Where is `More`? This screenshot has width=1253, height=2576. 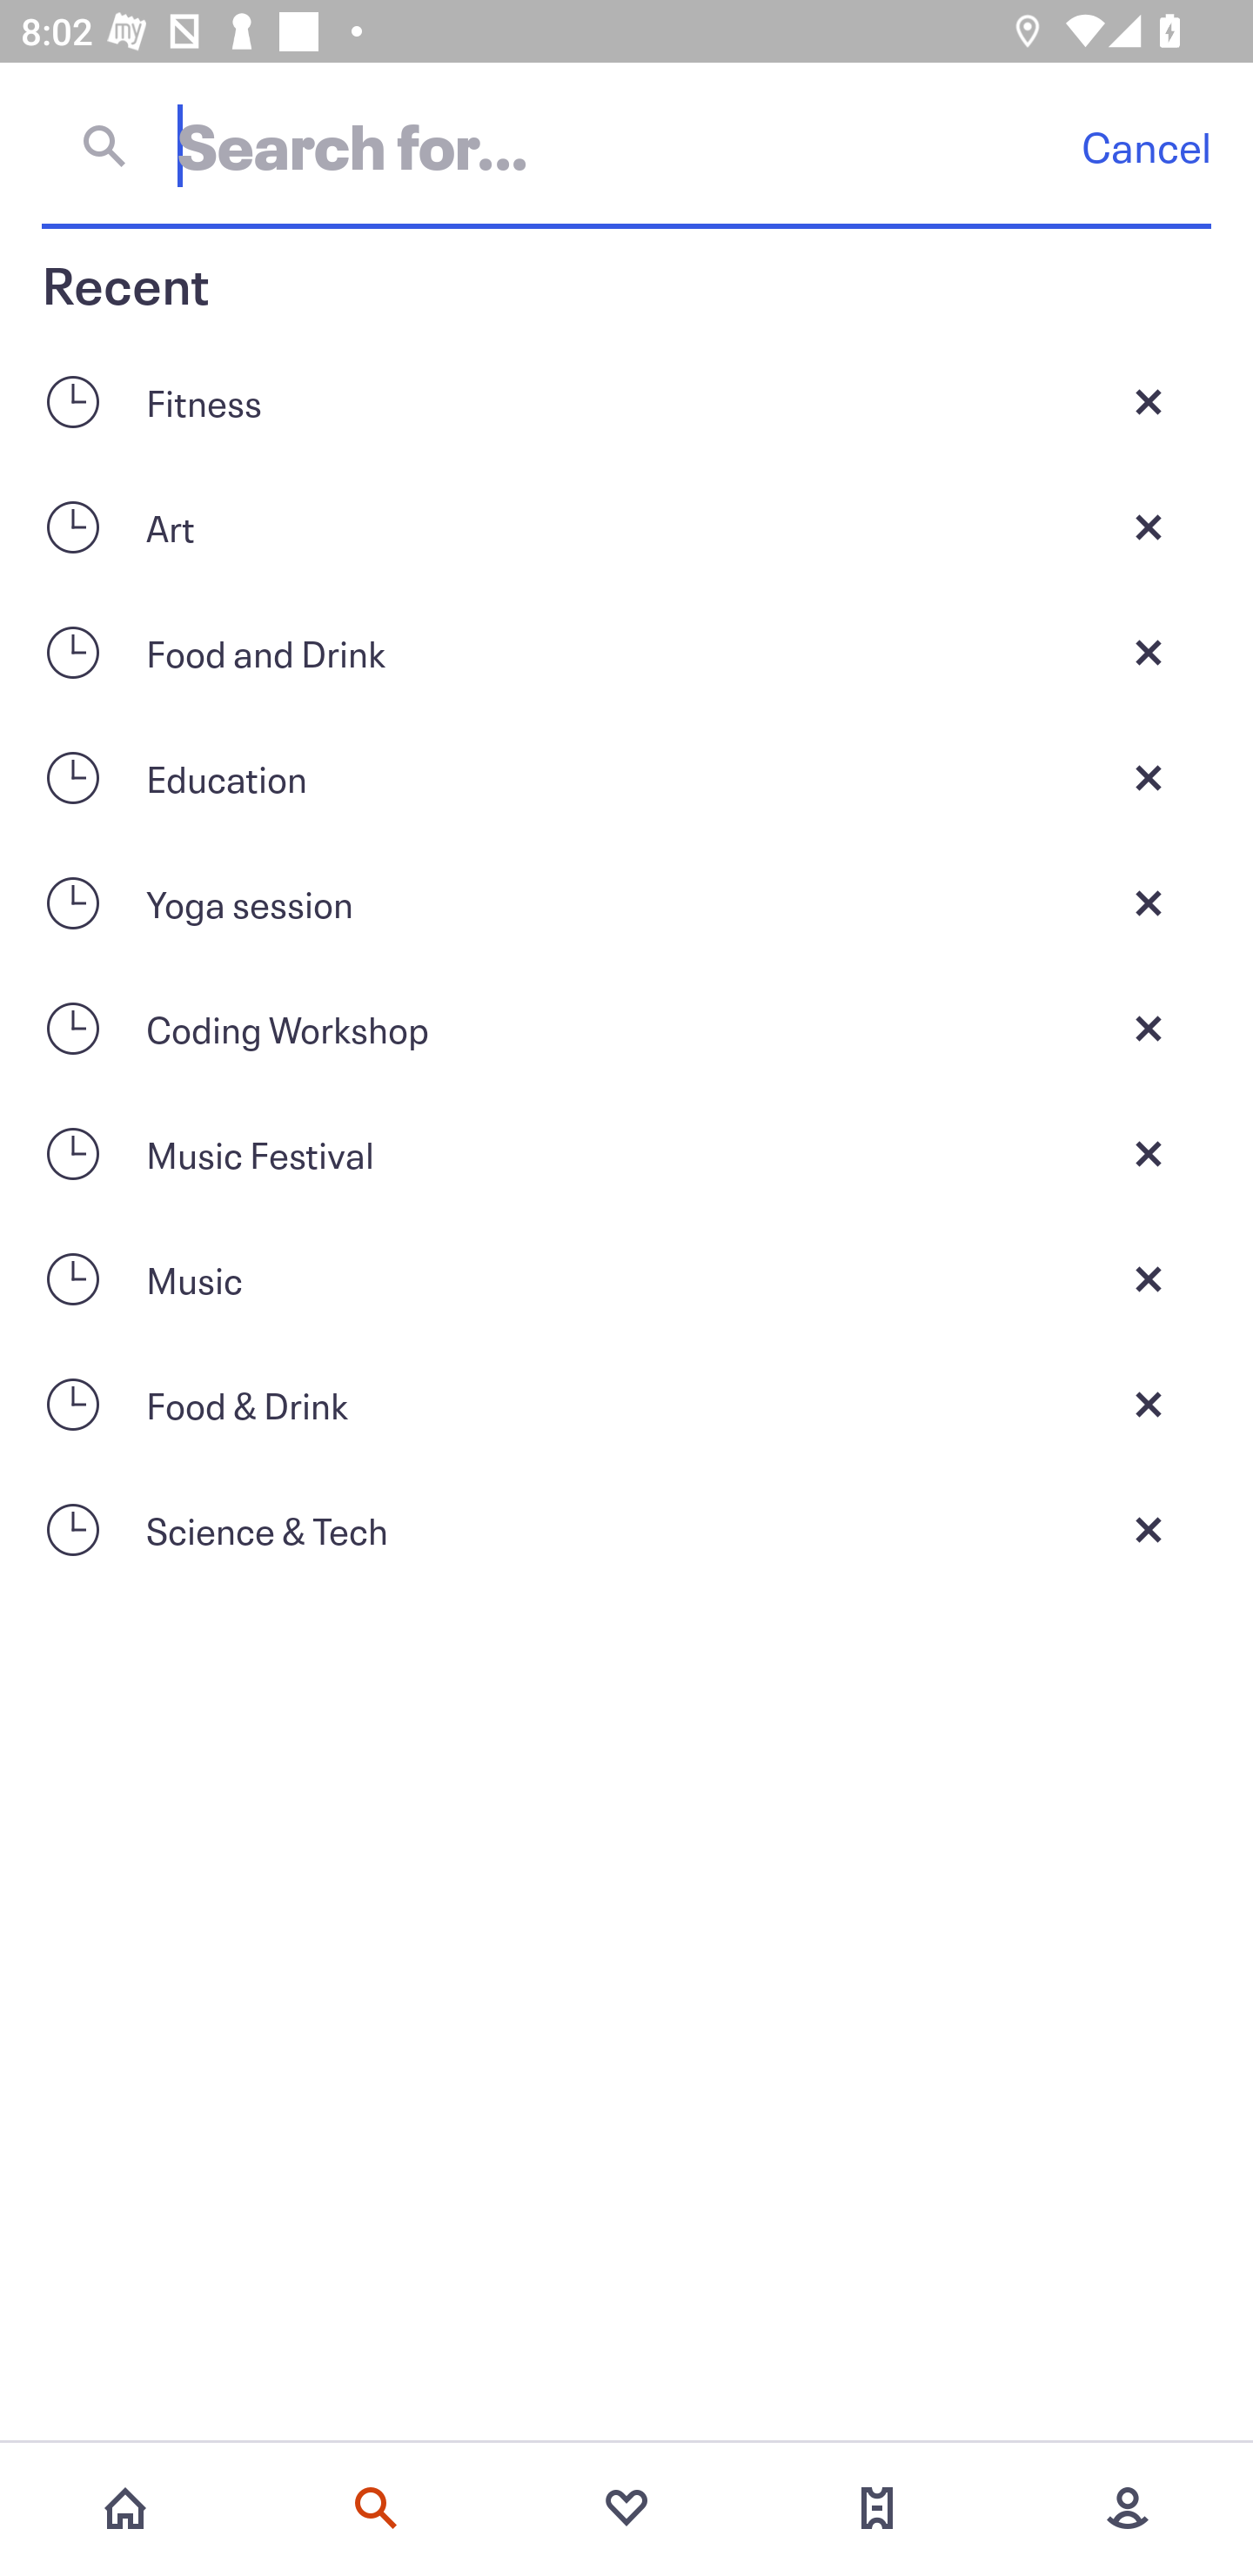
More is located at coordinates (1128, 2508).